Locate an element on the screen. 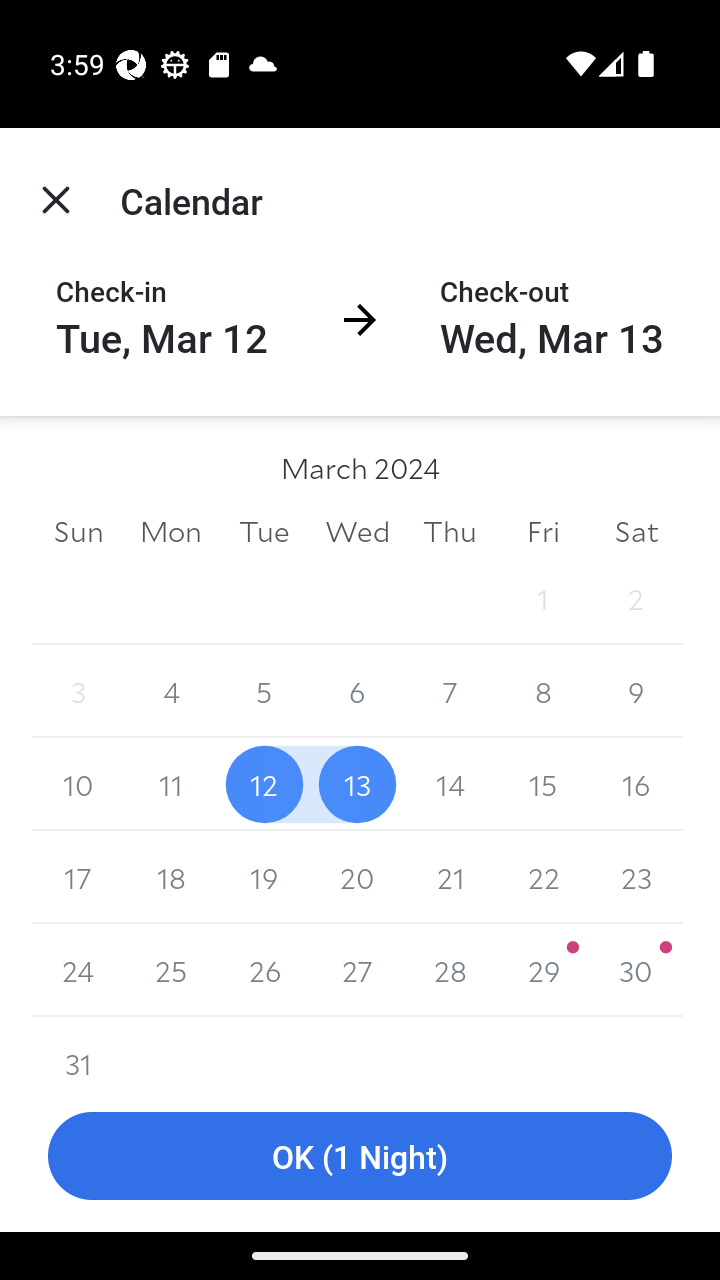  26 26 March 2024 is located at coordinates (264, 970).